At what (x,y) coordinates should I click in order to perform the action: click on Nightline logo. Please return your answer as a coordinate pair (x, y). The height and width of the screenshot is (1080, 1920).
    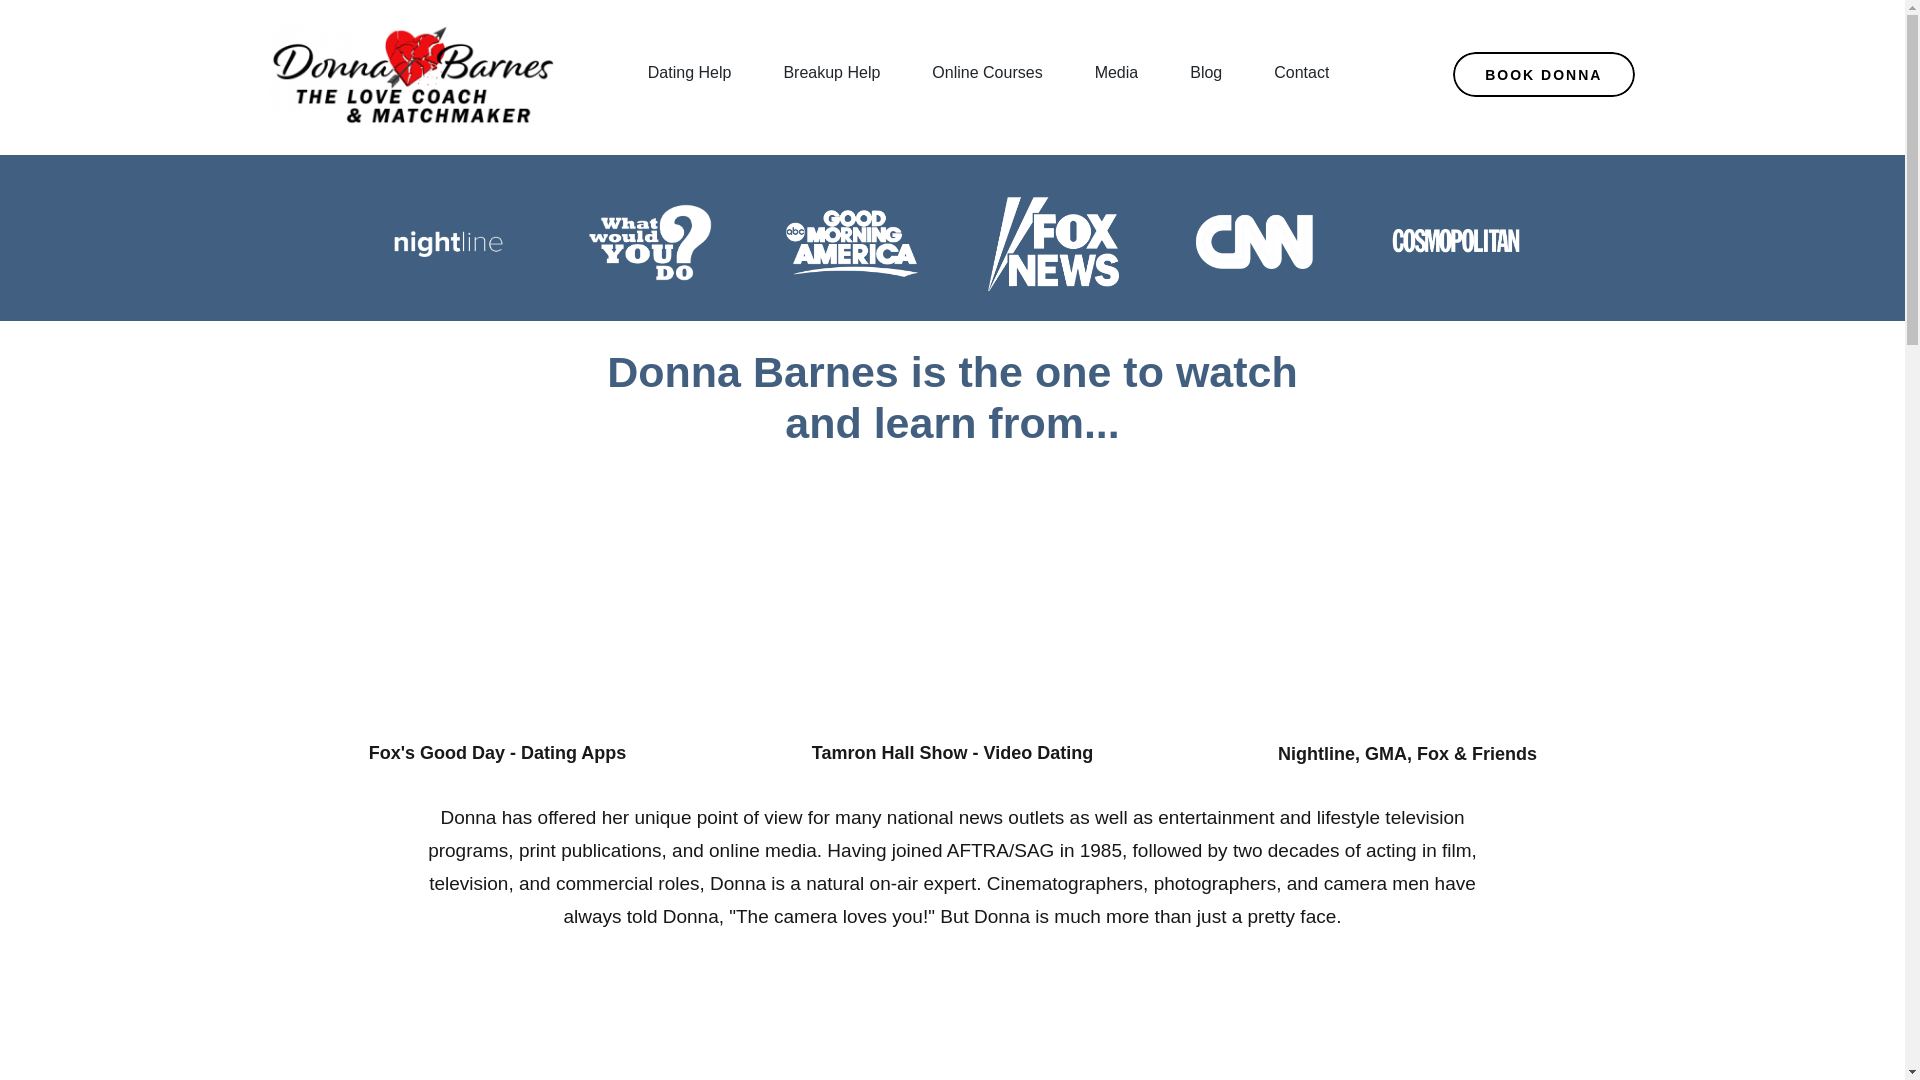
    Looking at the image, I should click on (448, 244).